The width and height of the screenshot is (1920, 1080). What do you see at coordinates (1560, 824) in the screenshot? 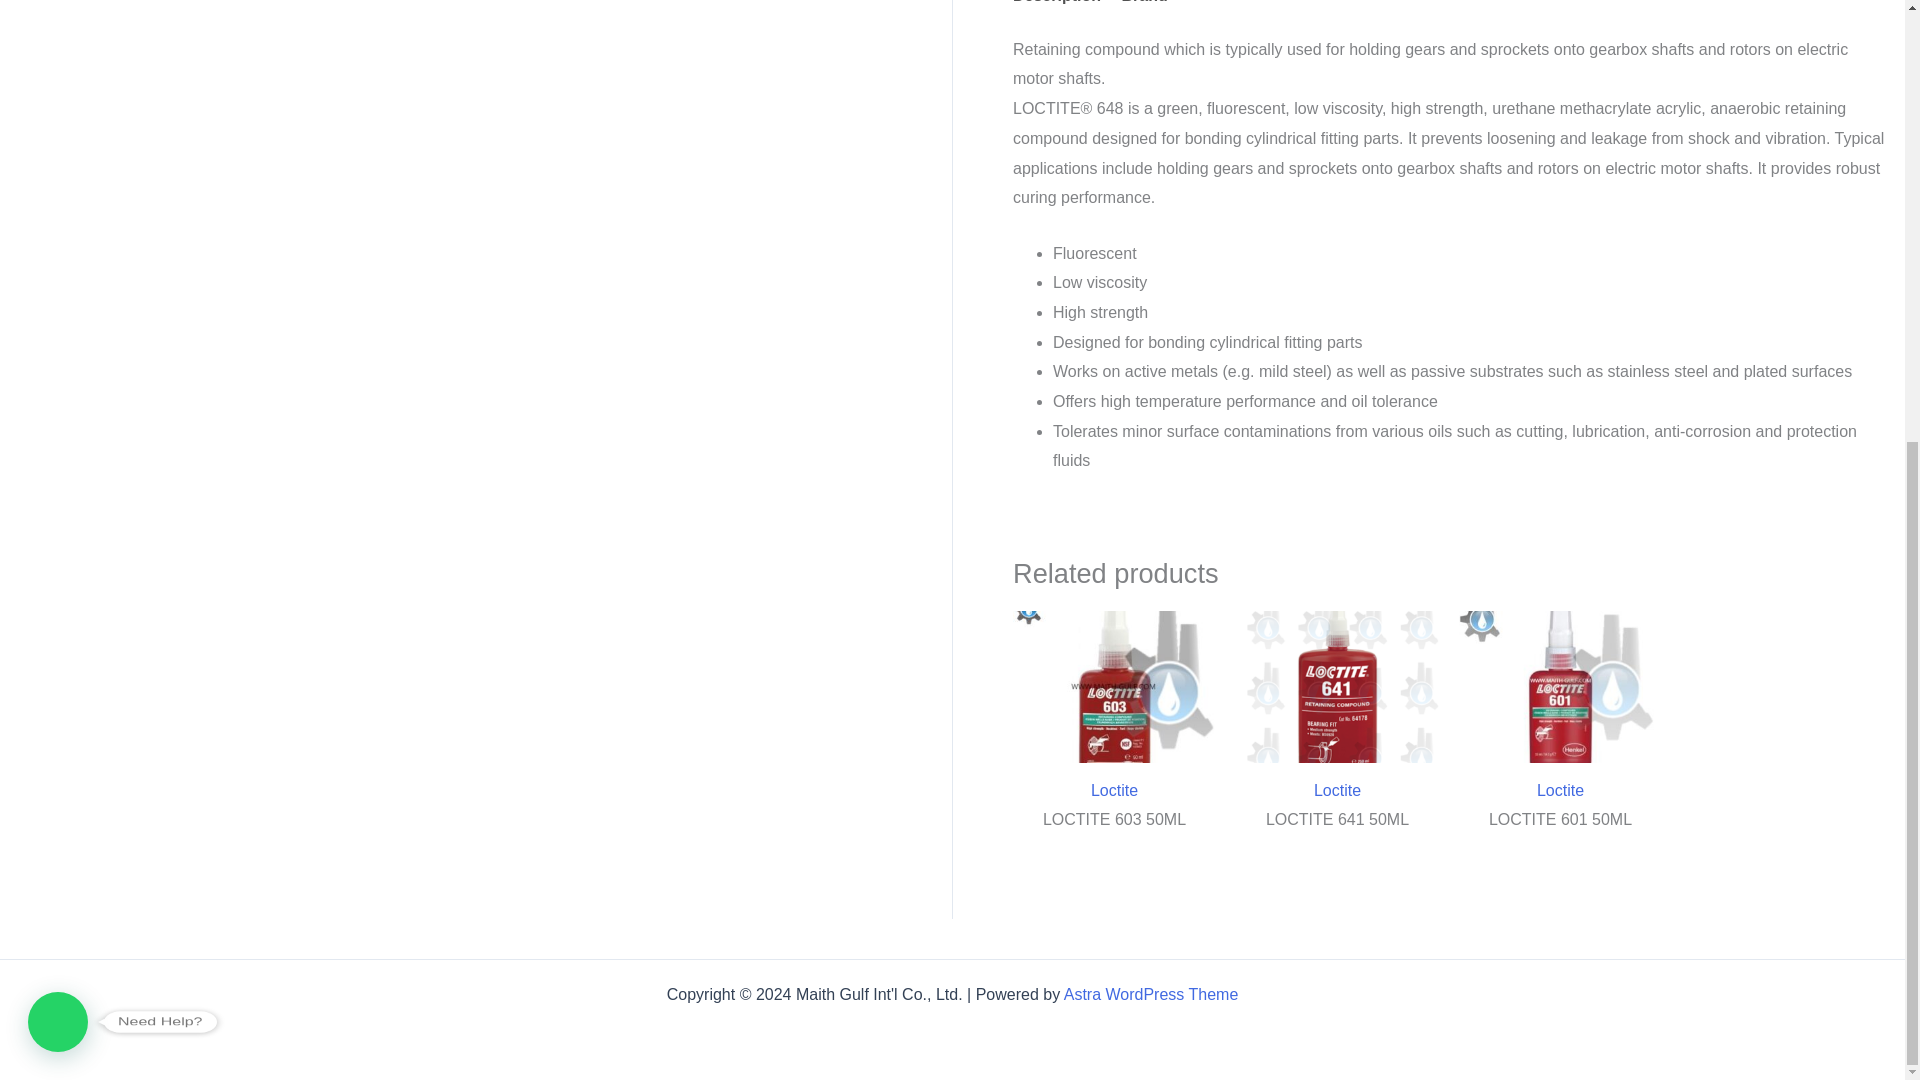
I see `LOCTITE 601 50ML` at bounding box center [1560, 824].